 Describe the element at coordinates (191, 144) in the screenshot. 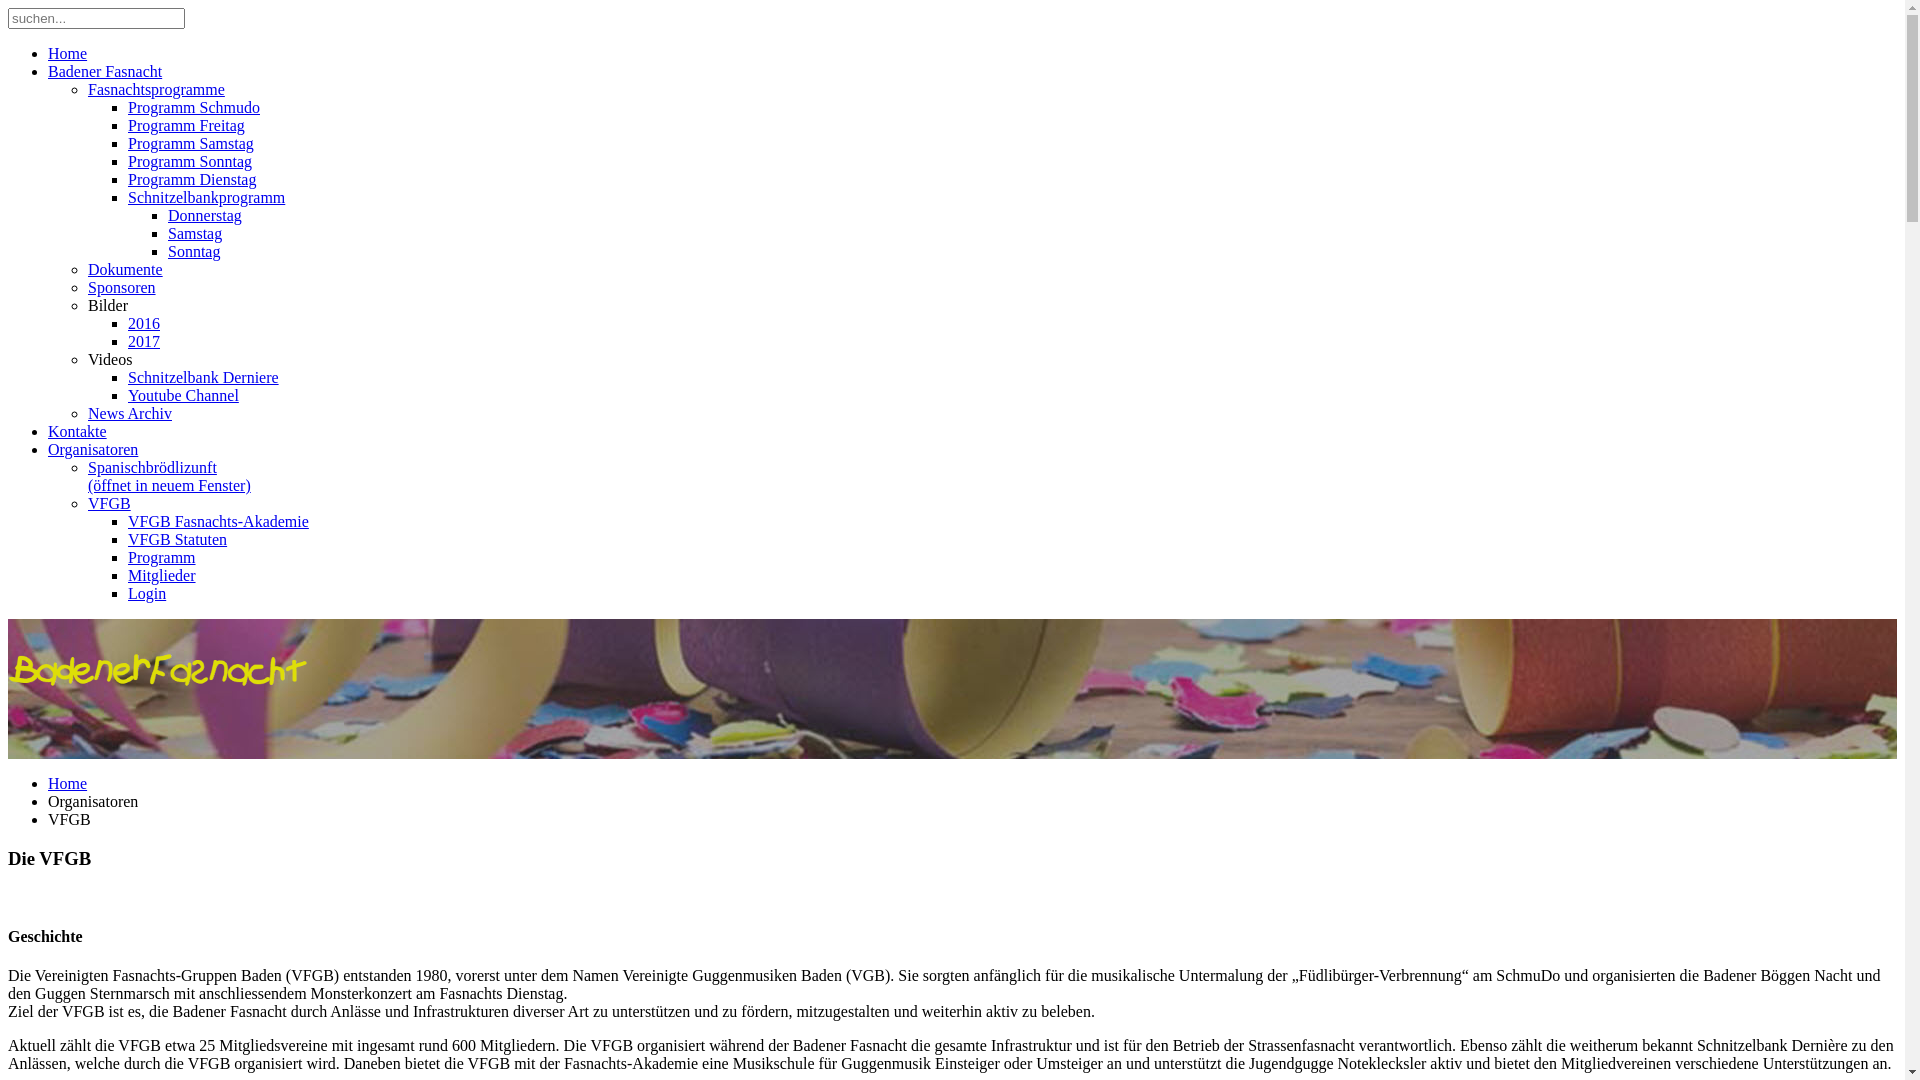

I see `Programm Samstag` at that location.